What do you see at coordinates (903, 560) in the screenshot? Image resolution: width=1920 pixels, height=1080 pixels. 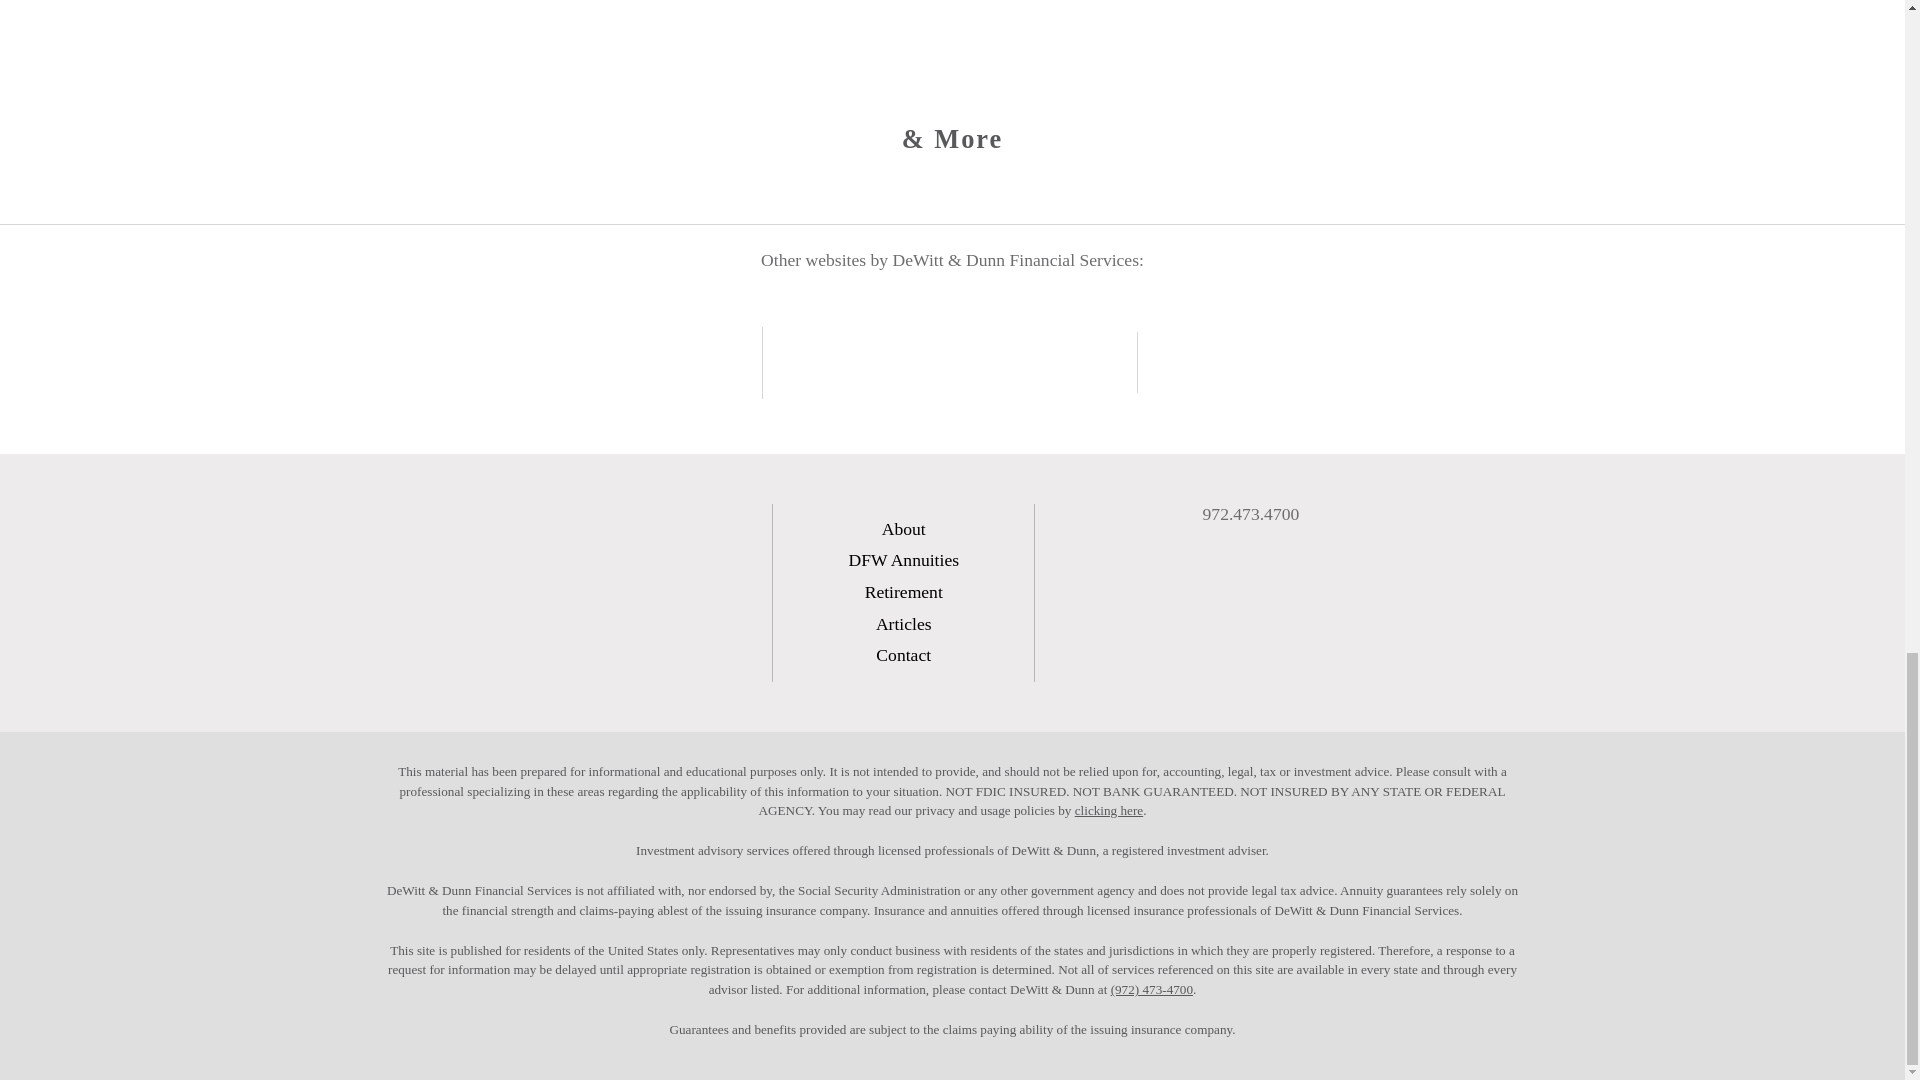 I see `DFW Annuities` at bounding box center [903, 560].